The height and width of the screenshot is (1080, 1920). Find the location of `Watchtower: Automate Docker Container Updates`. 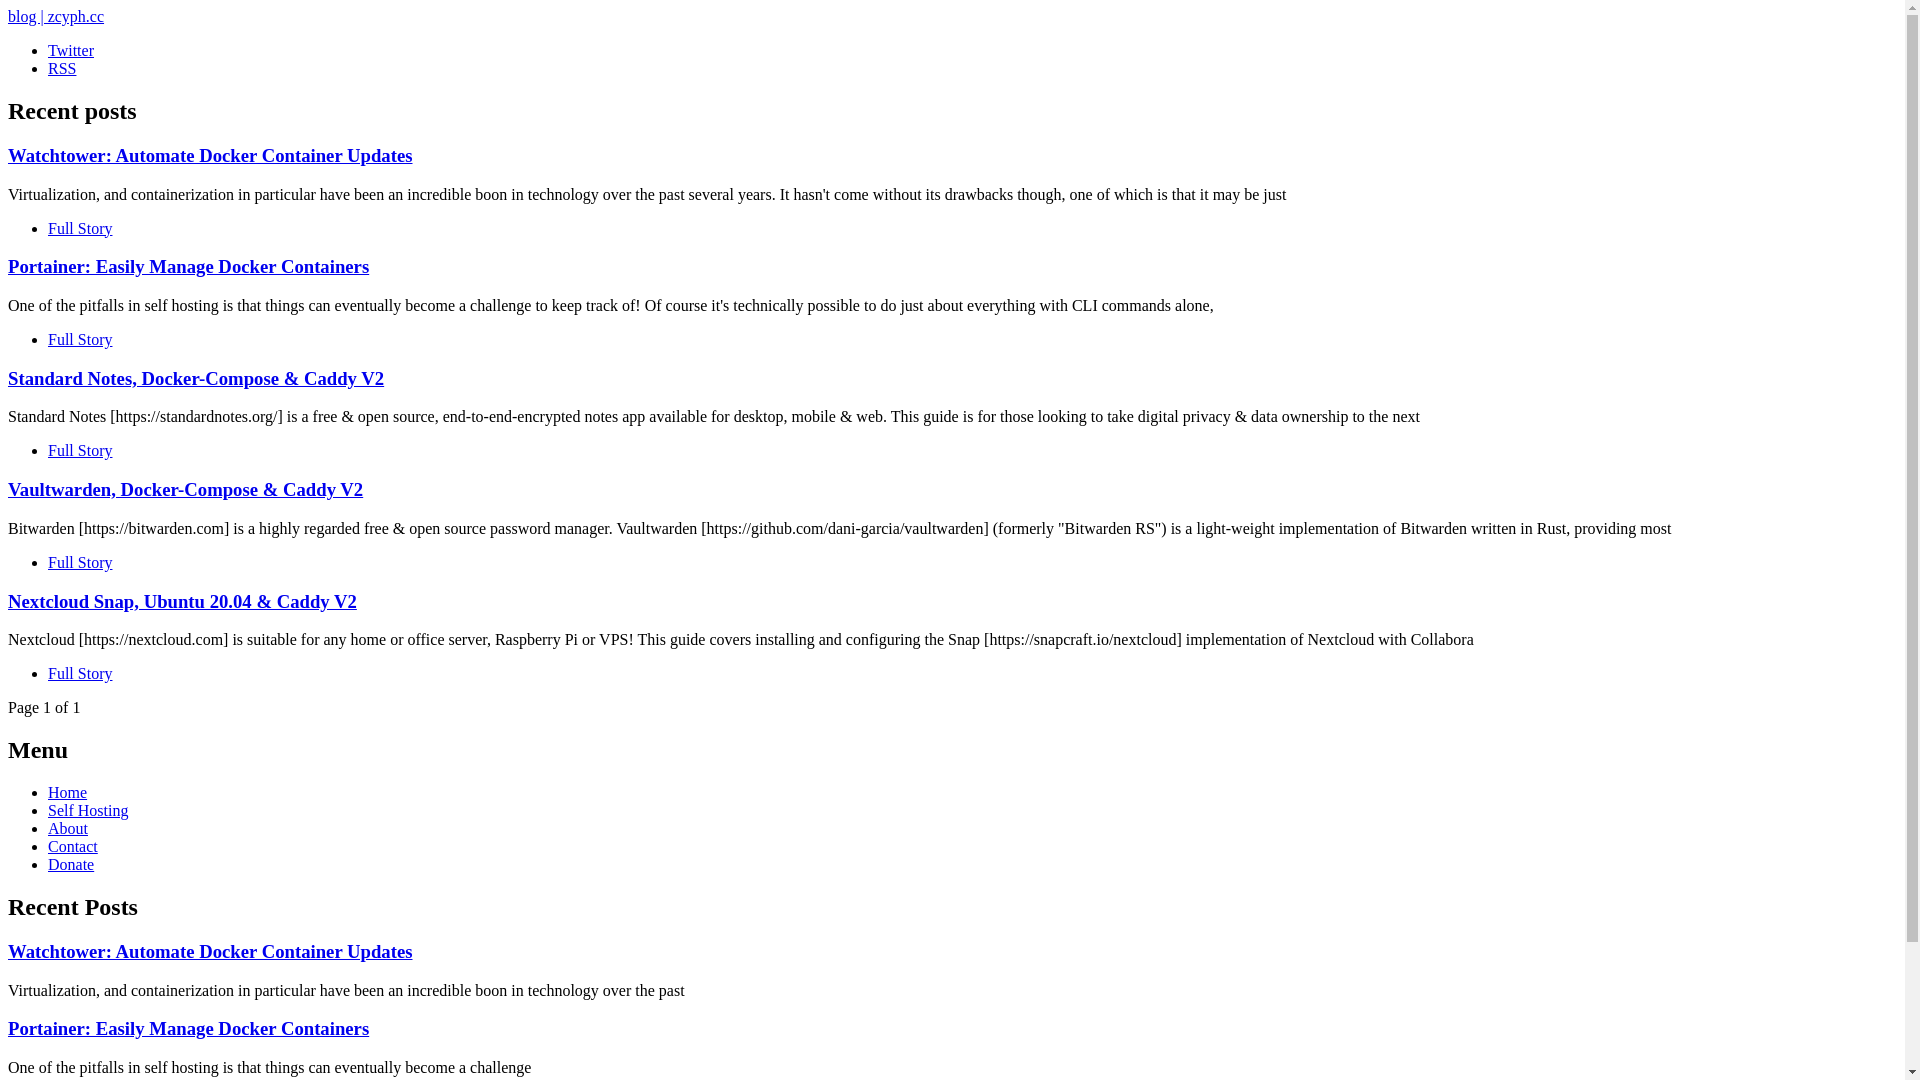

Watchtower: Automate Docker Container Updates is located at coordinates (210, 156).